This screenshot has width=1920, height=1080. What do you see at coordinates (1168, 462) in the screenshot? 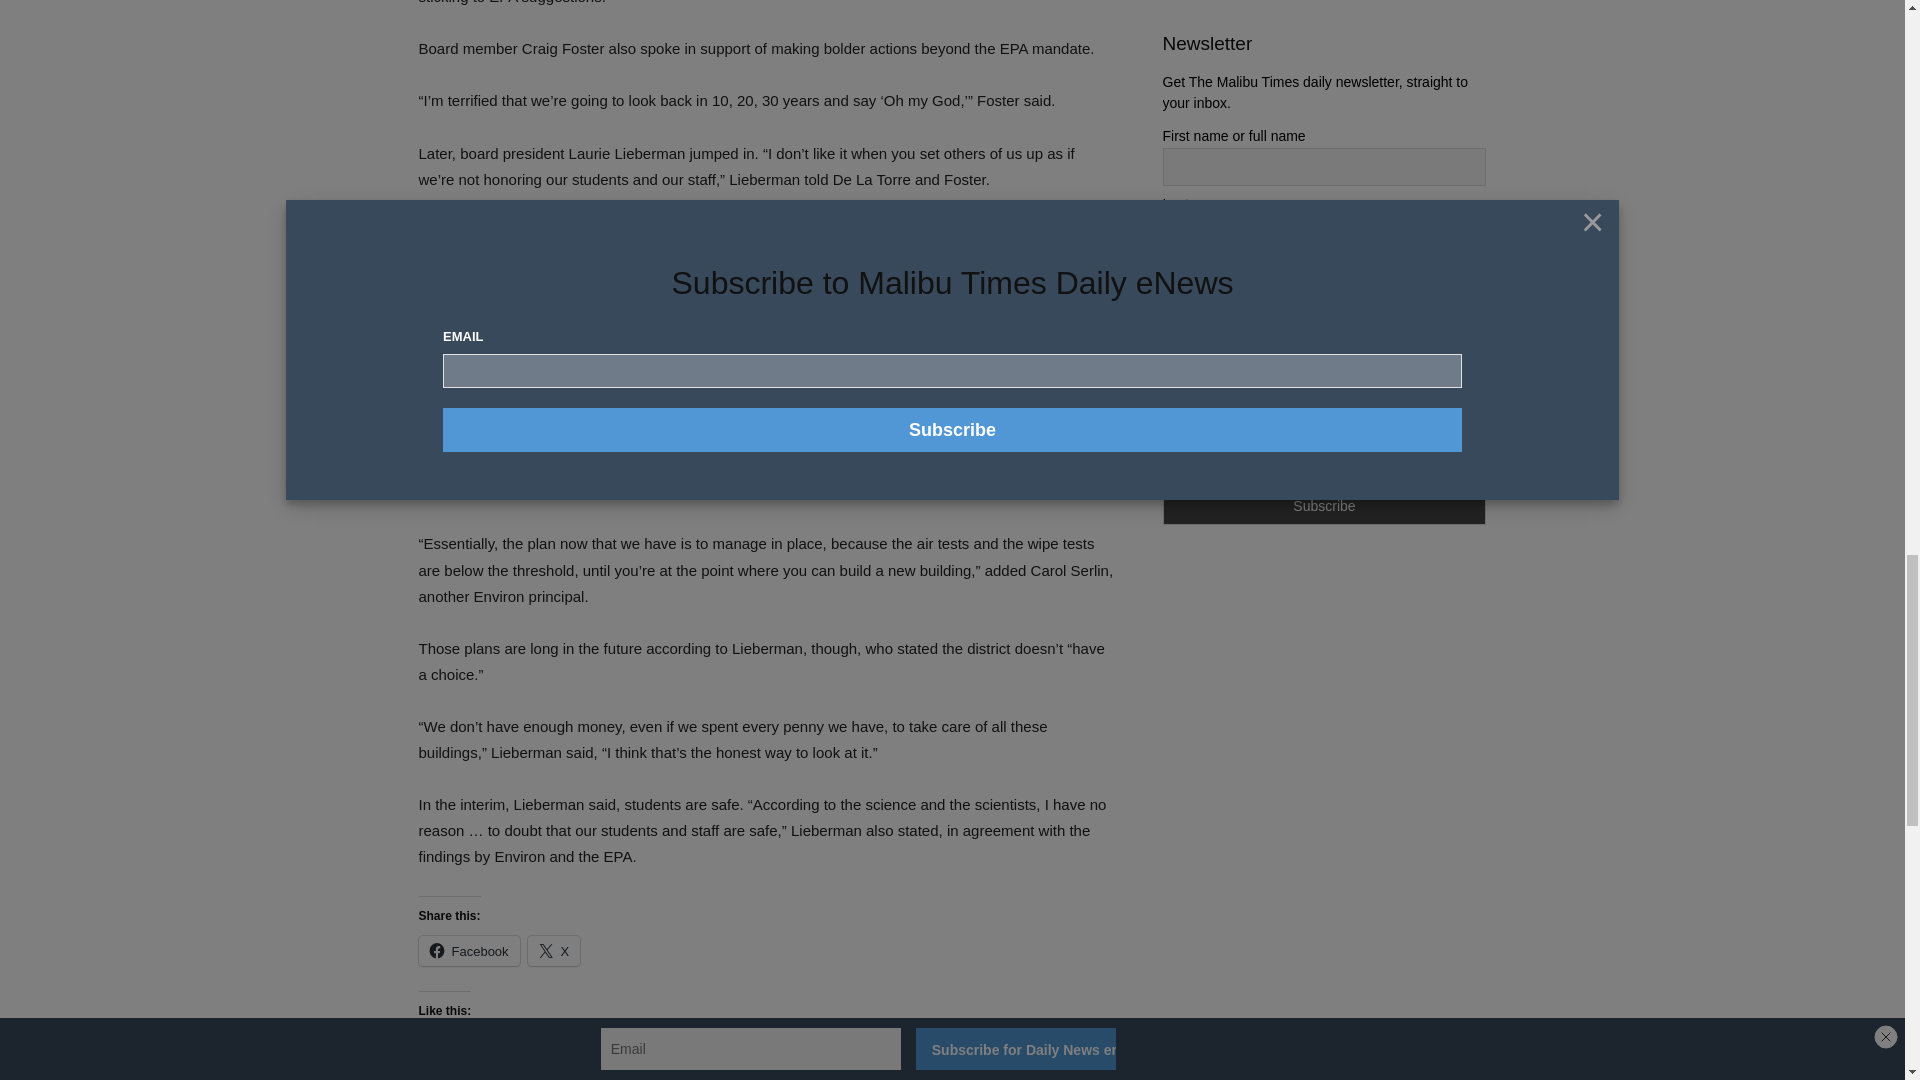
I see `6` at bounding box center [1168, 462].